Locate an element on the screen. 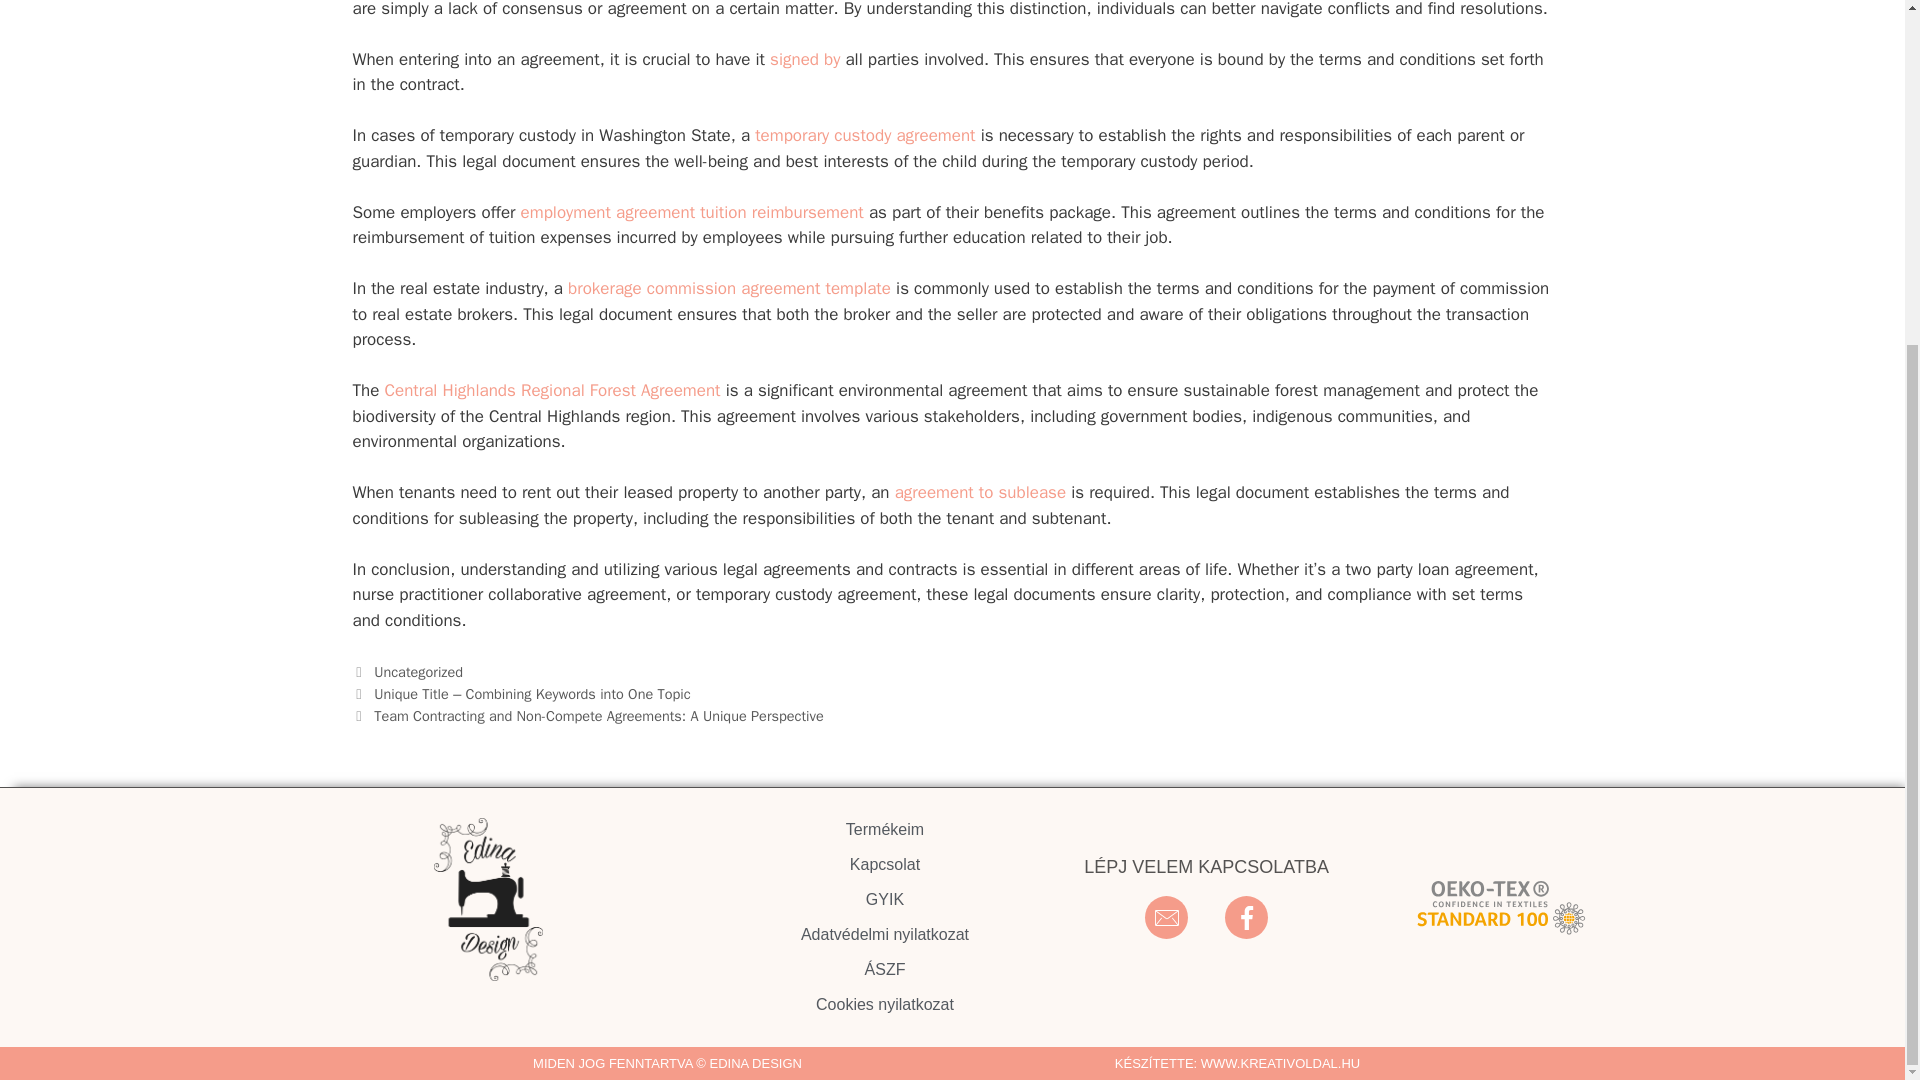  Uncategorized is located at coordinates (418, 672).